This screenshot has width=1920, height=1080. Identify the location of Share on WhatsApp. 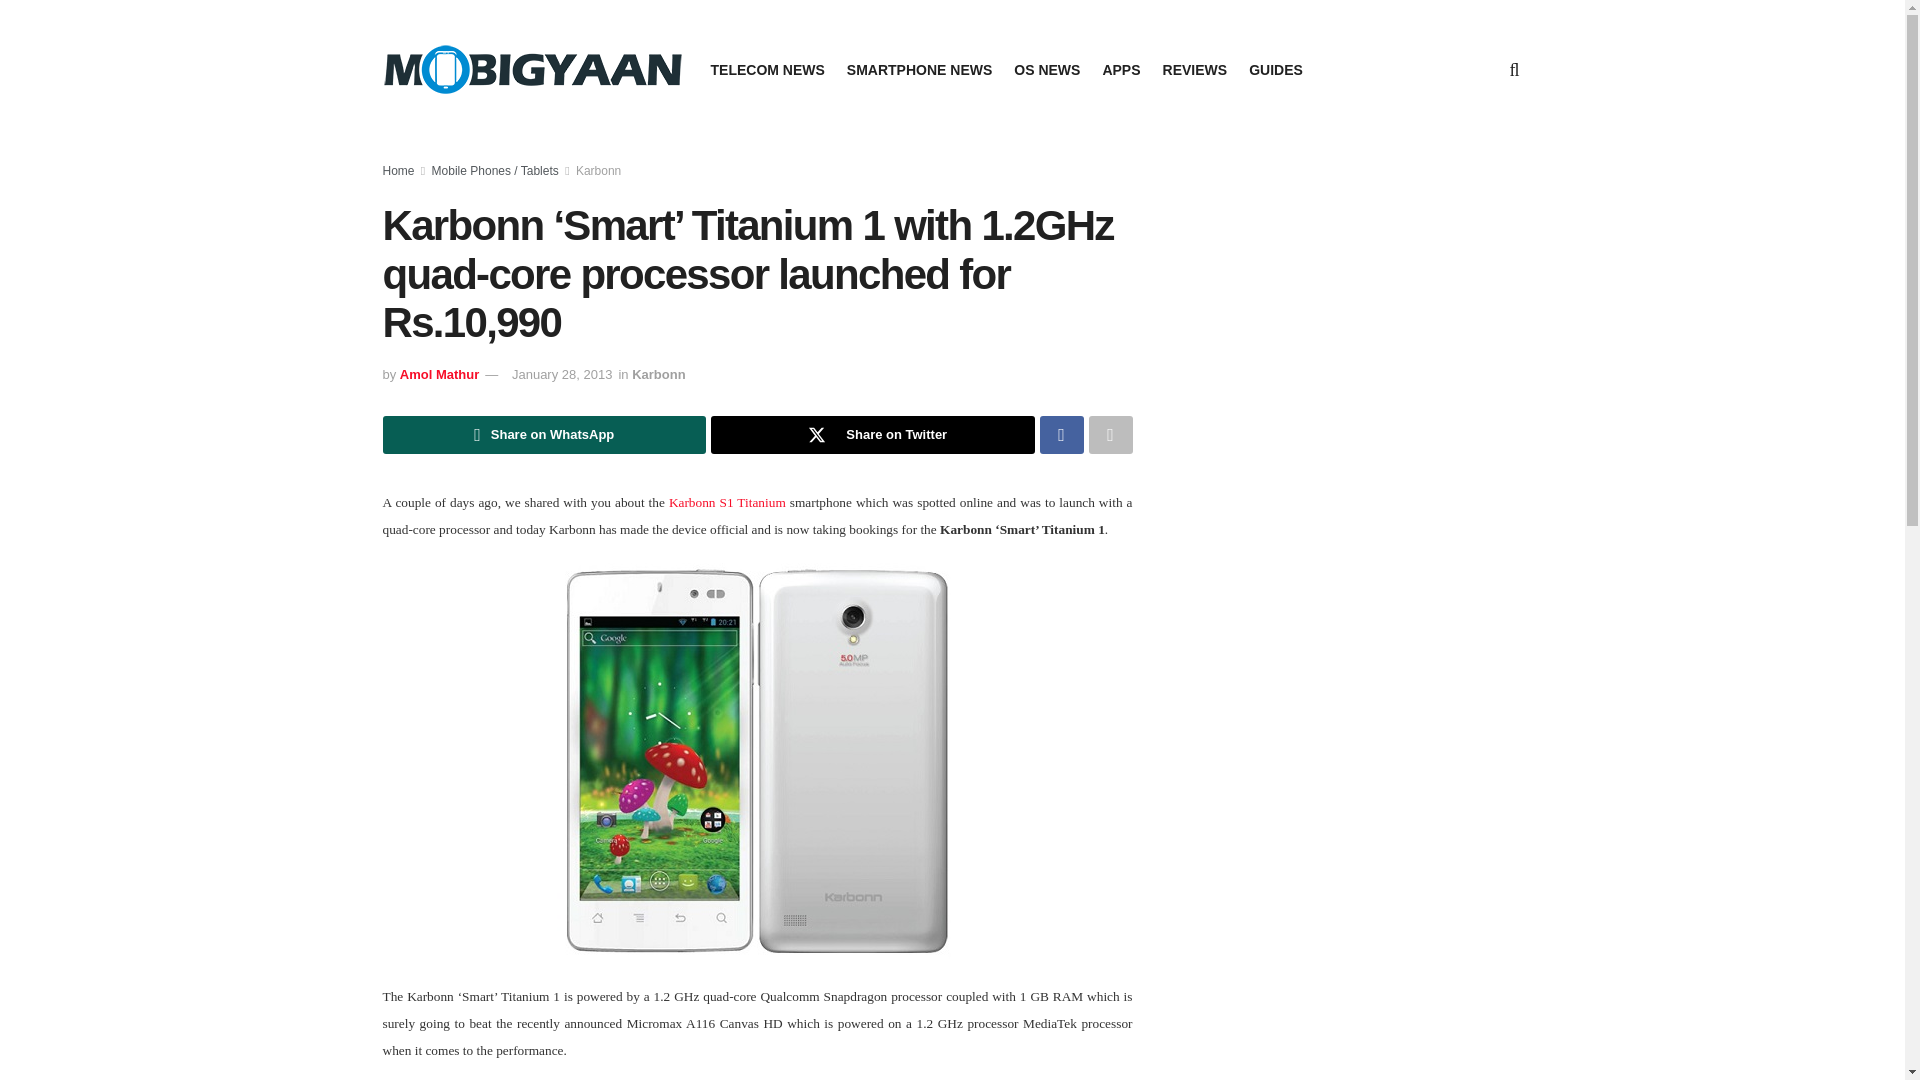
(544, 434).